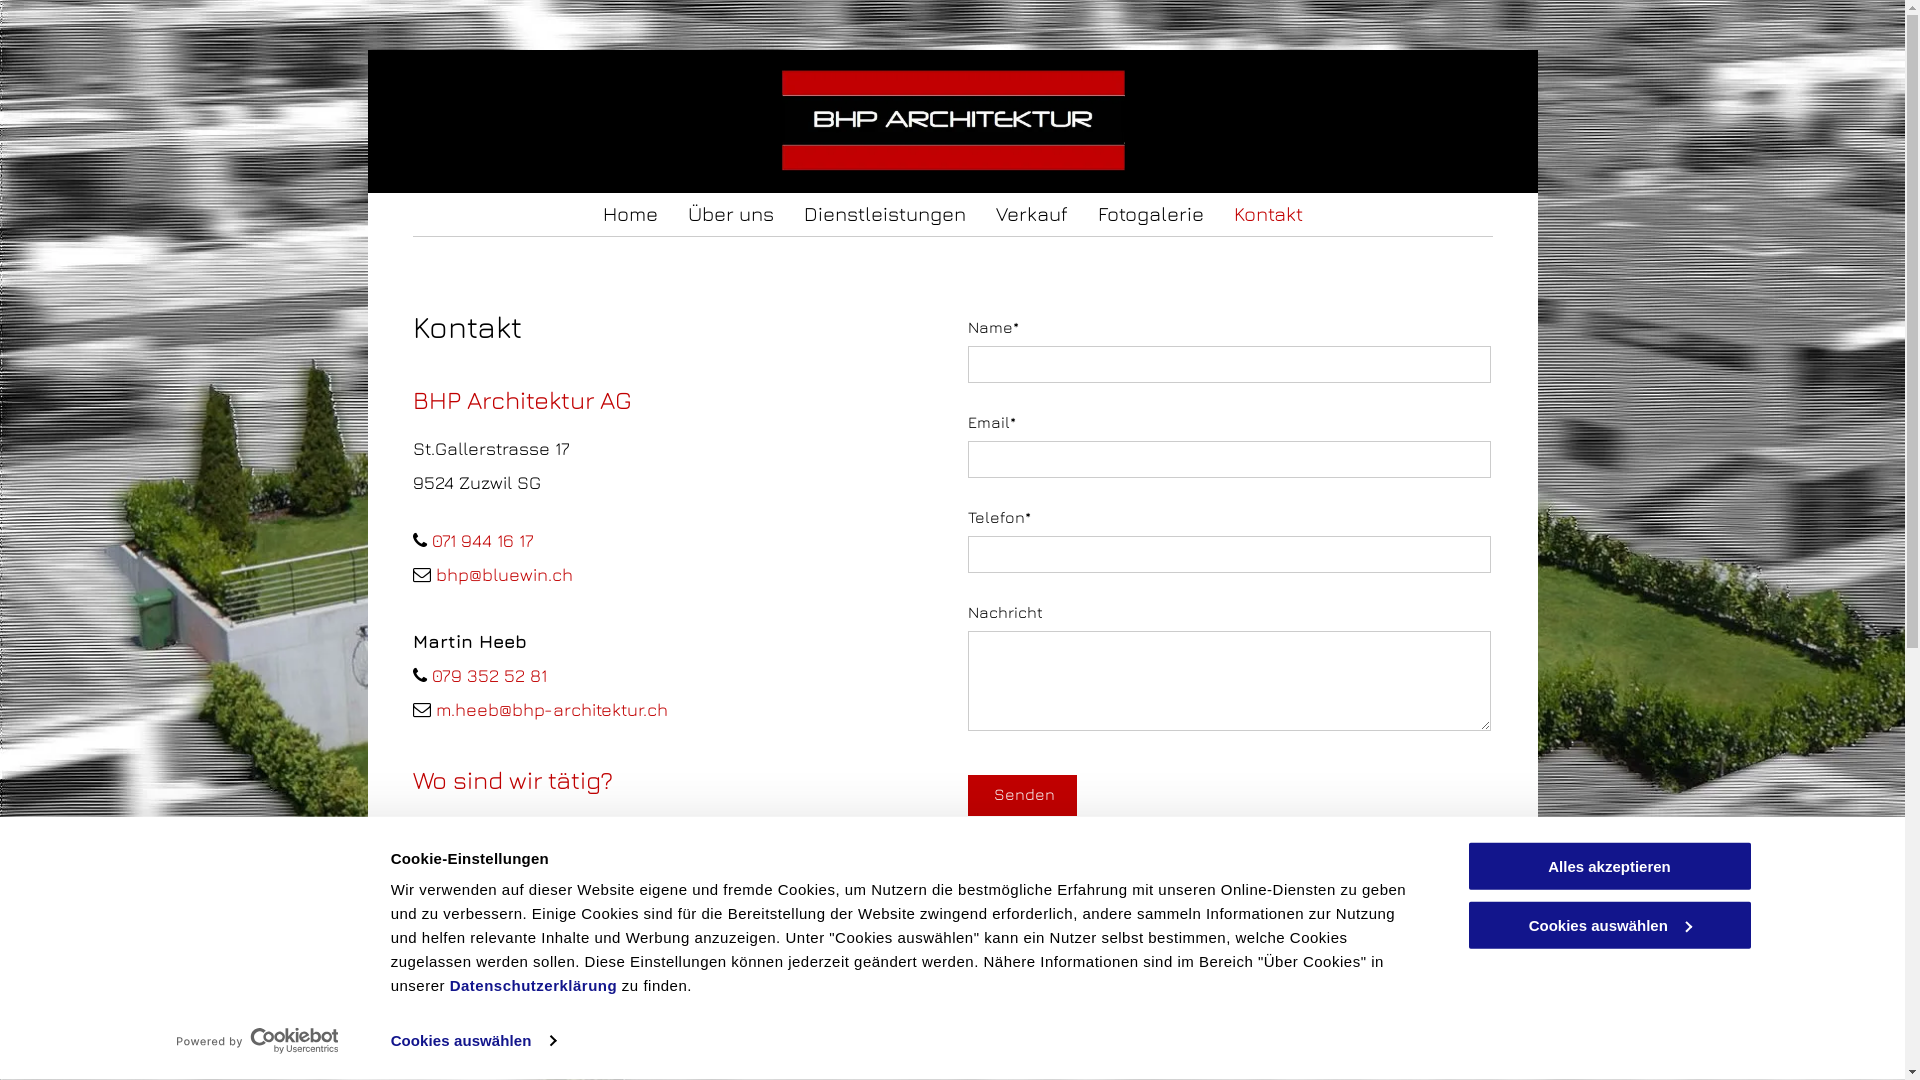 Image resolution: width=1920 pixels, height=1080 pixels. I want to click on Home, so click(630, 214).